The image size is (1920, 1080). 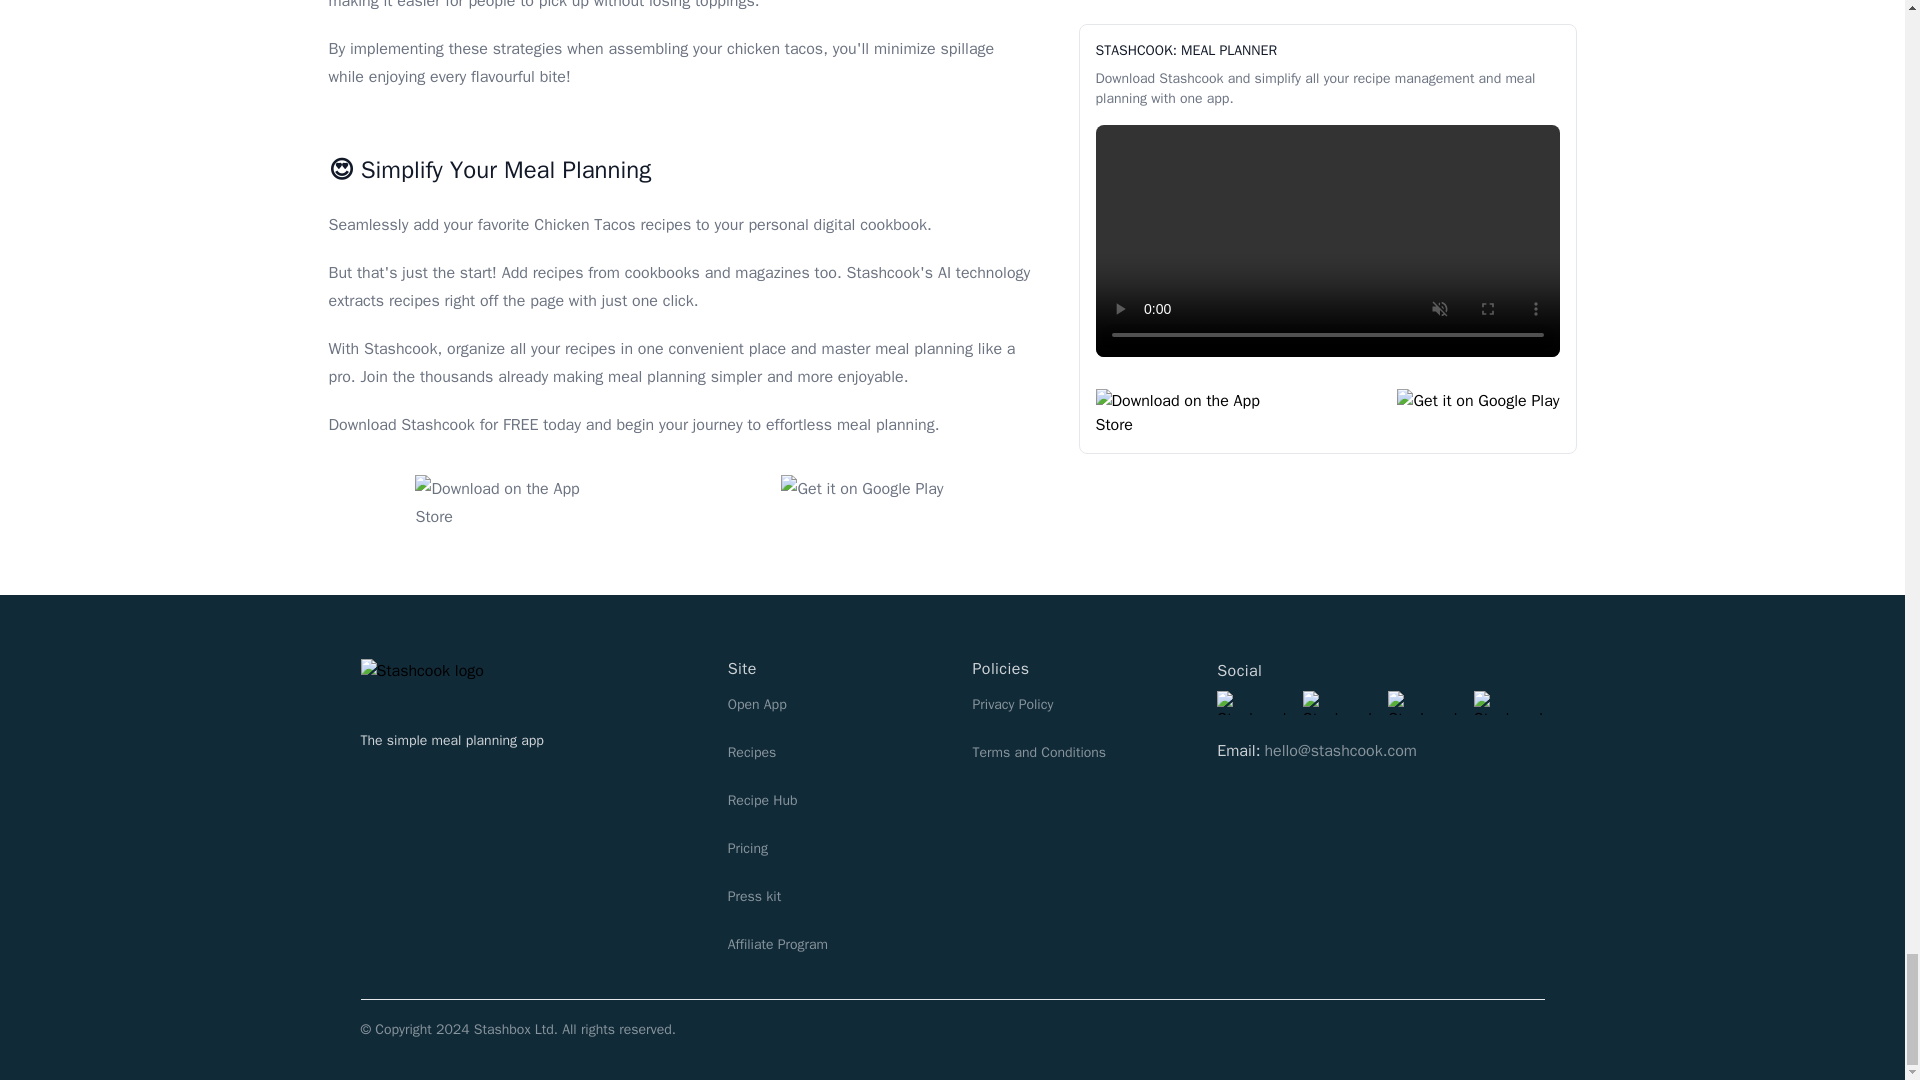 I want to click on Recipes, so click(x=830, y=750).